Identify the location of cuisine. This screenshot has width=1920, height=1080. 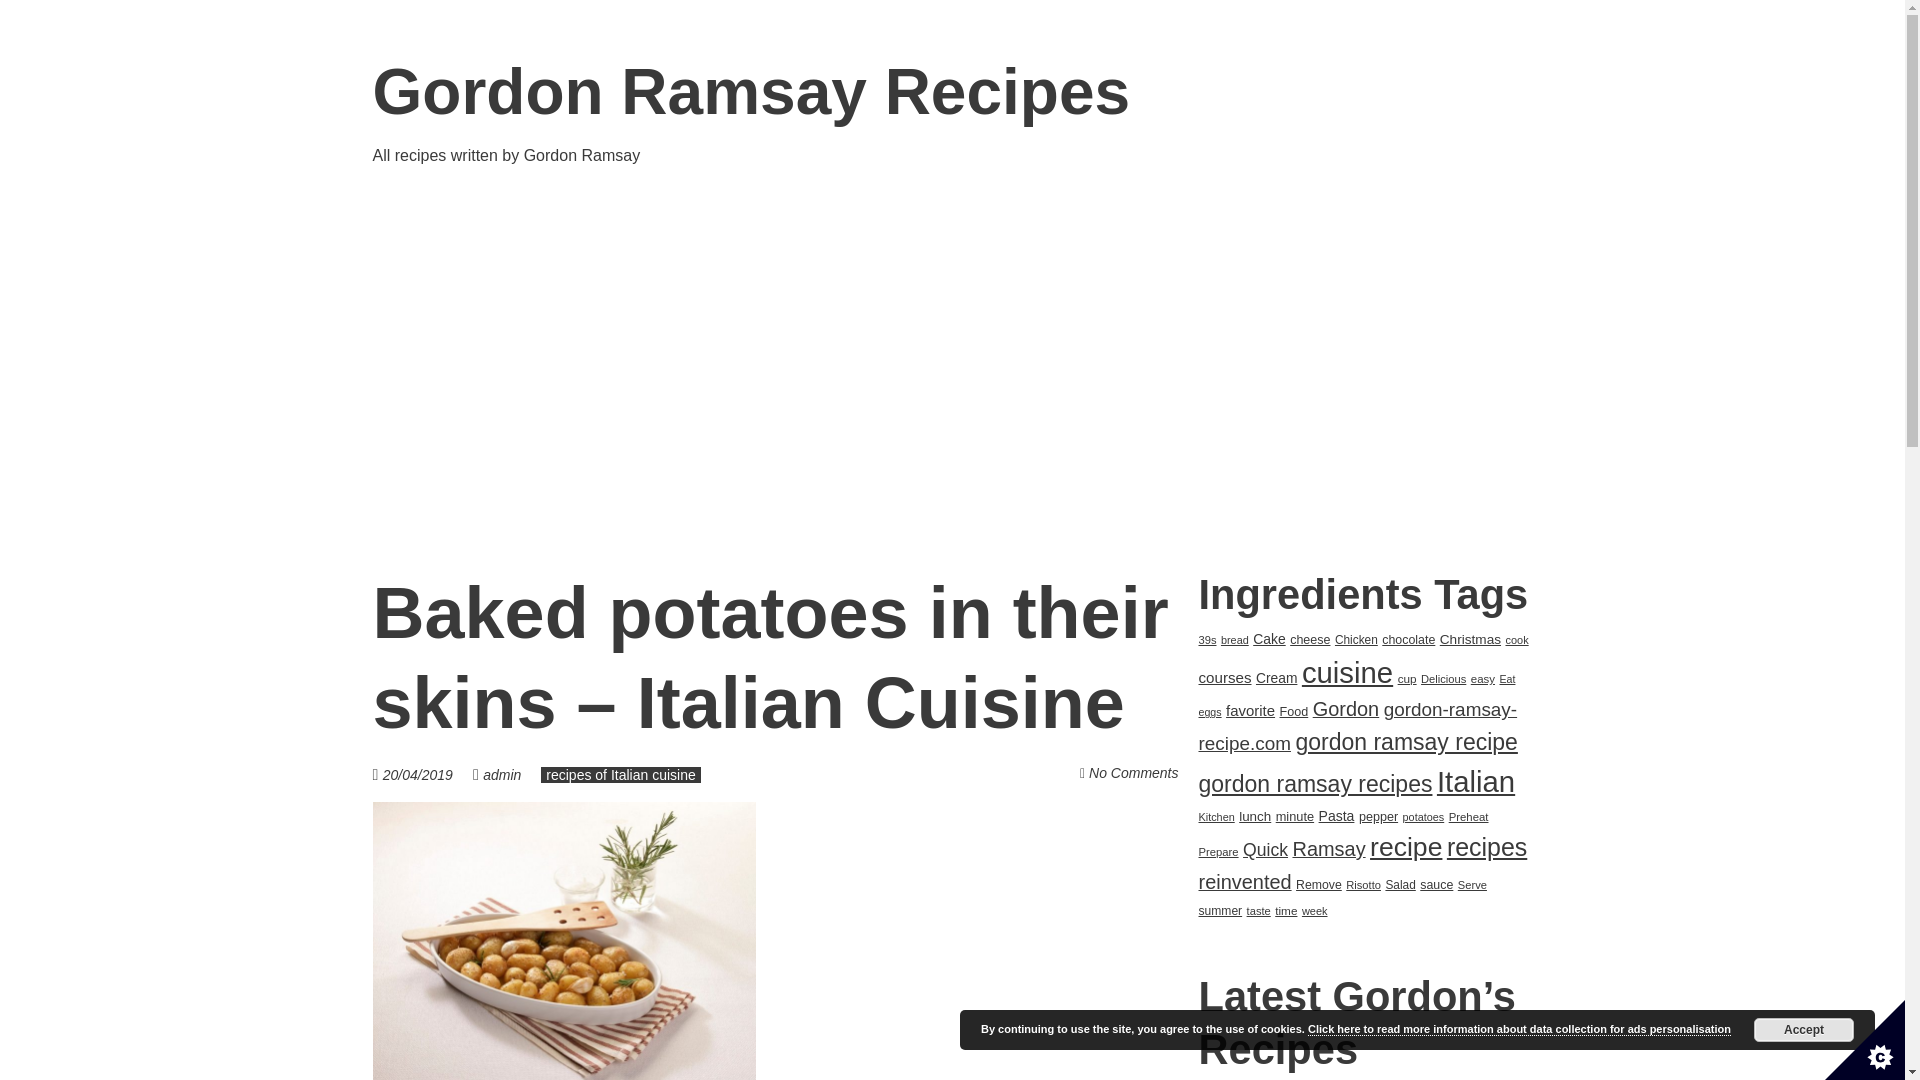
(1347, 672).